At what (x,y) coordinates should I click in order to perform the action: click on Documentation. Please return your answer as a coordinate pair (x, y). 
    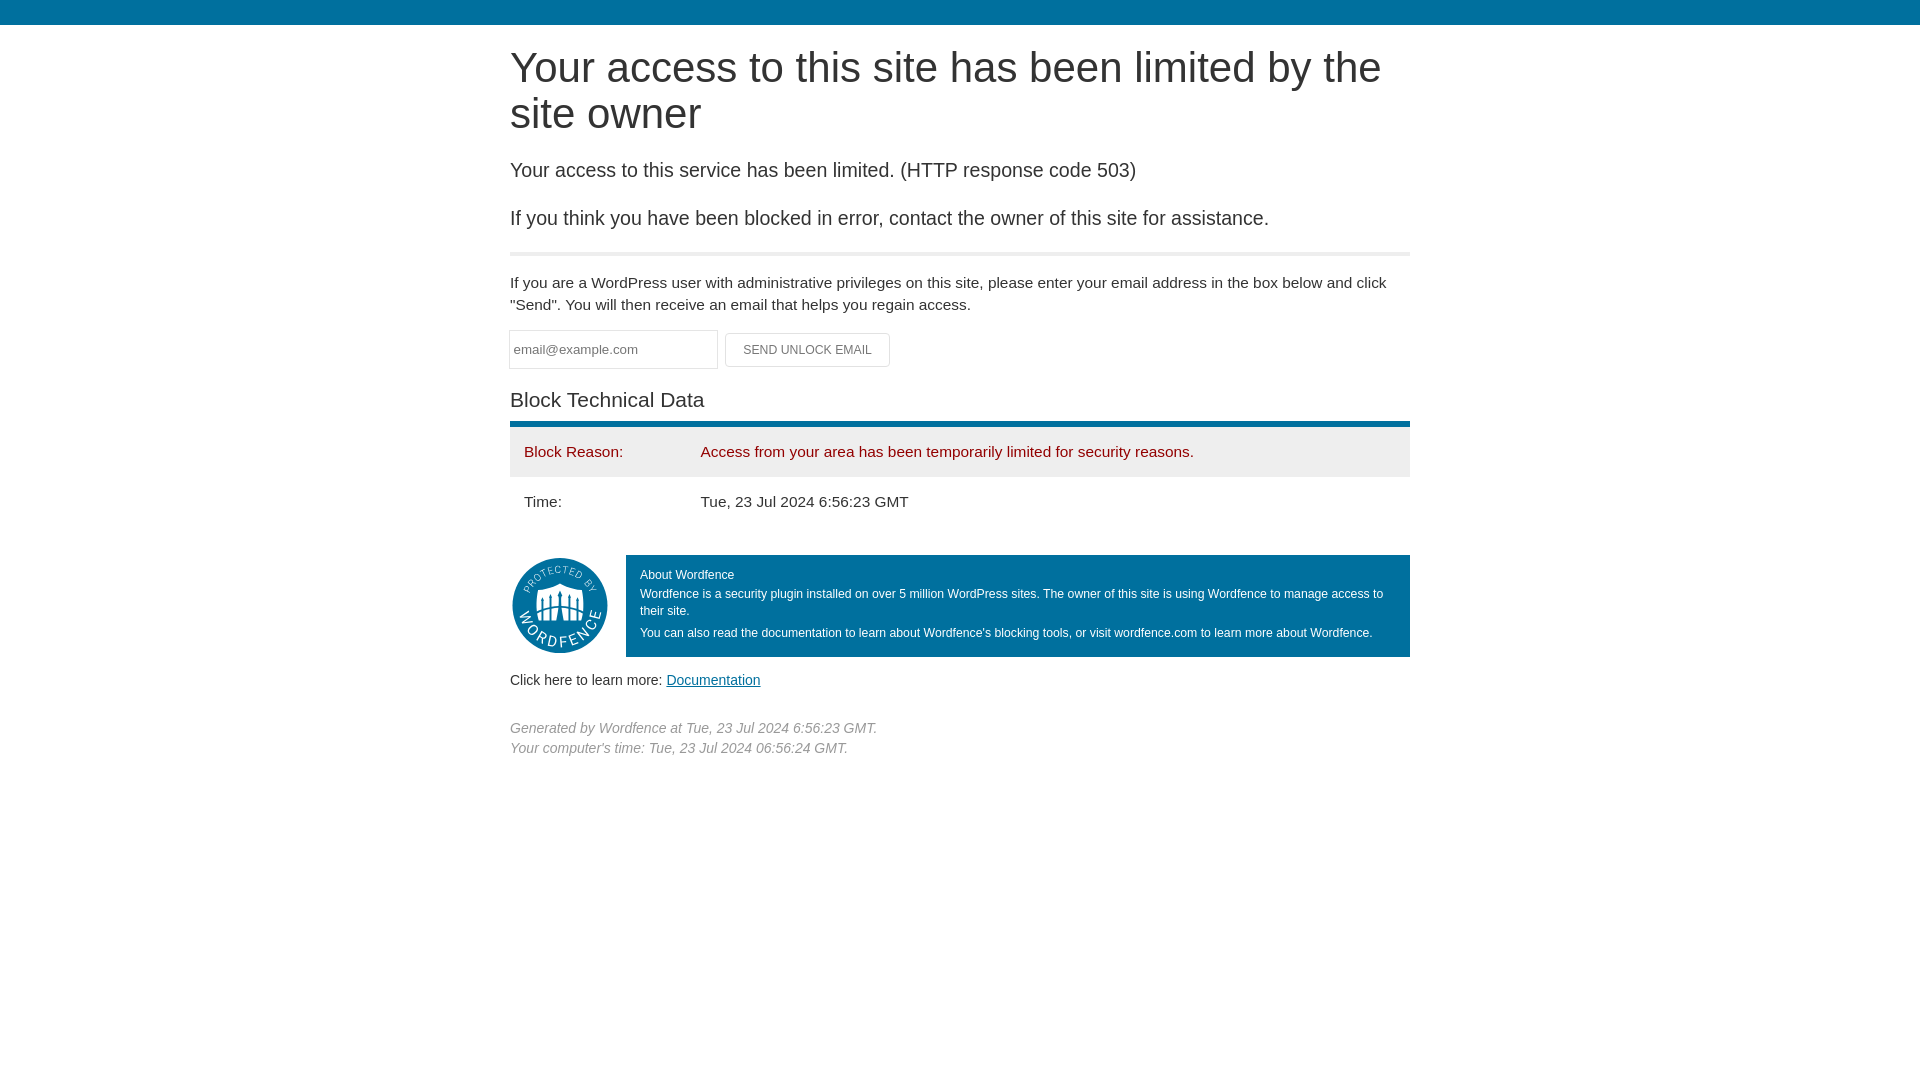
    Looking at the image, I should click on (713, 679).